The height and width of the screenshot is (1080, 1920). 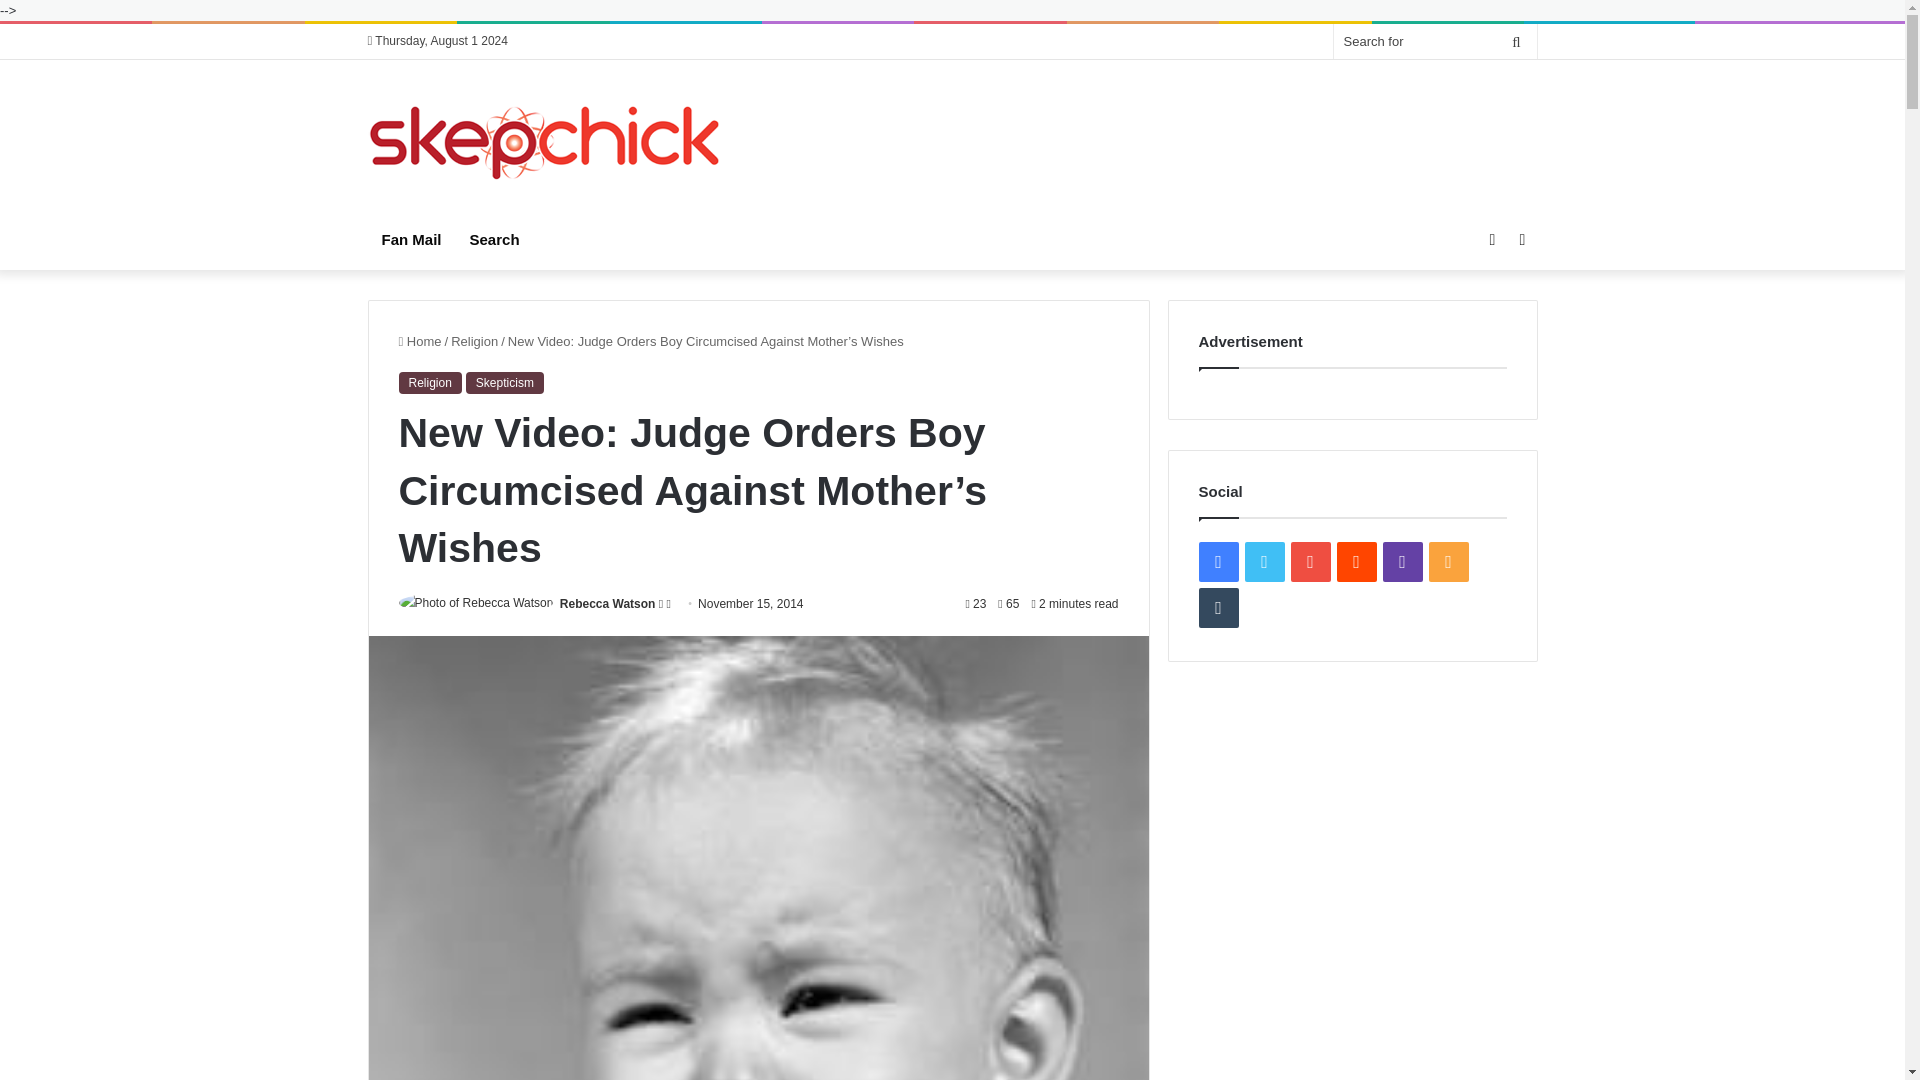 What do you see at coordinates (1516, 41) in the screenshot?
I see `Search for` at bounding box center [1516, 41].